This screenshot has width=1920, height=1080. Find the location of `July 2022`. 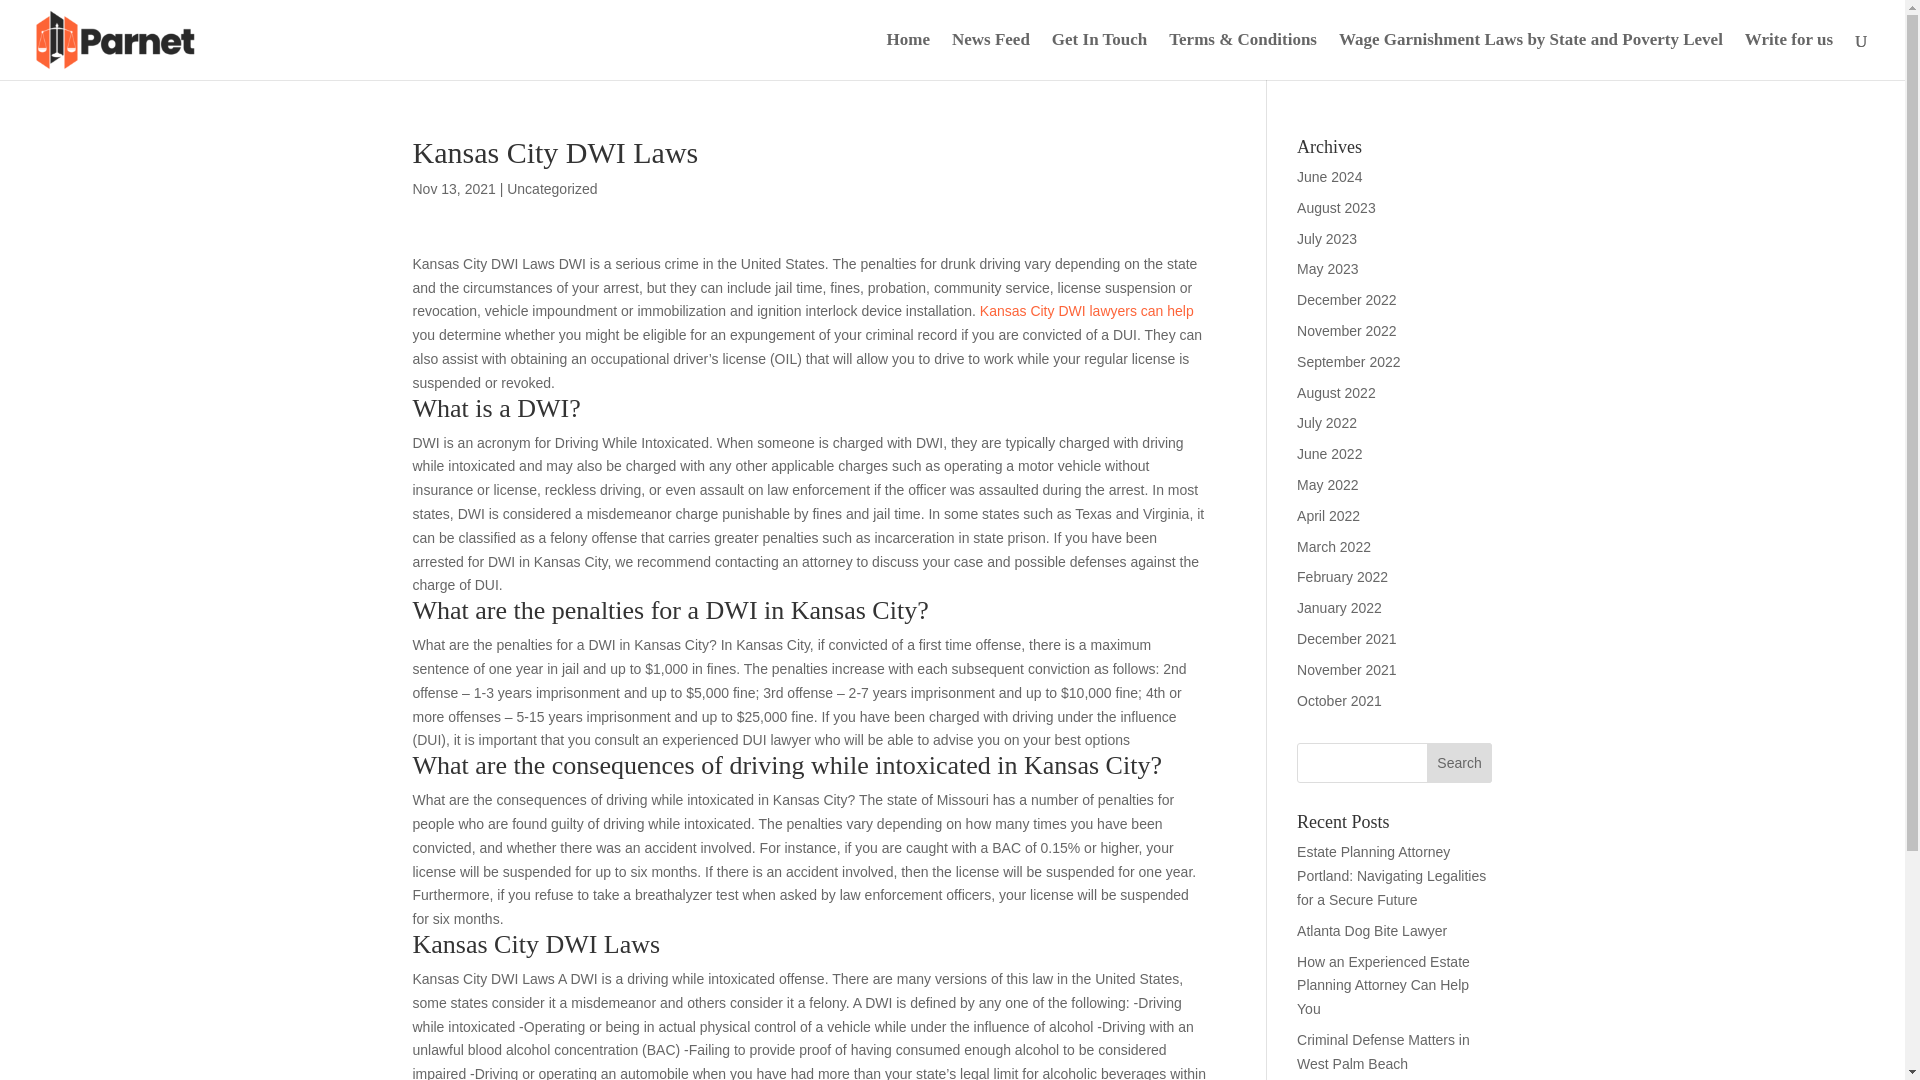

July 2022 is located at coordinates (1327, 422).